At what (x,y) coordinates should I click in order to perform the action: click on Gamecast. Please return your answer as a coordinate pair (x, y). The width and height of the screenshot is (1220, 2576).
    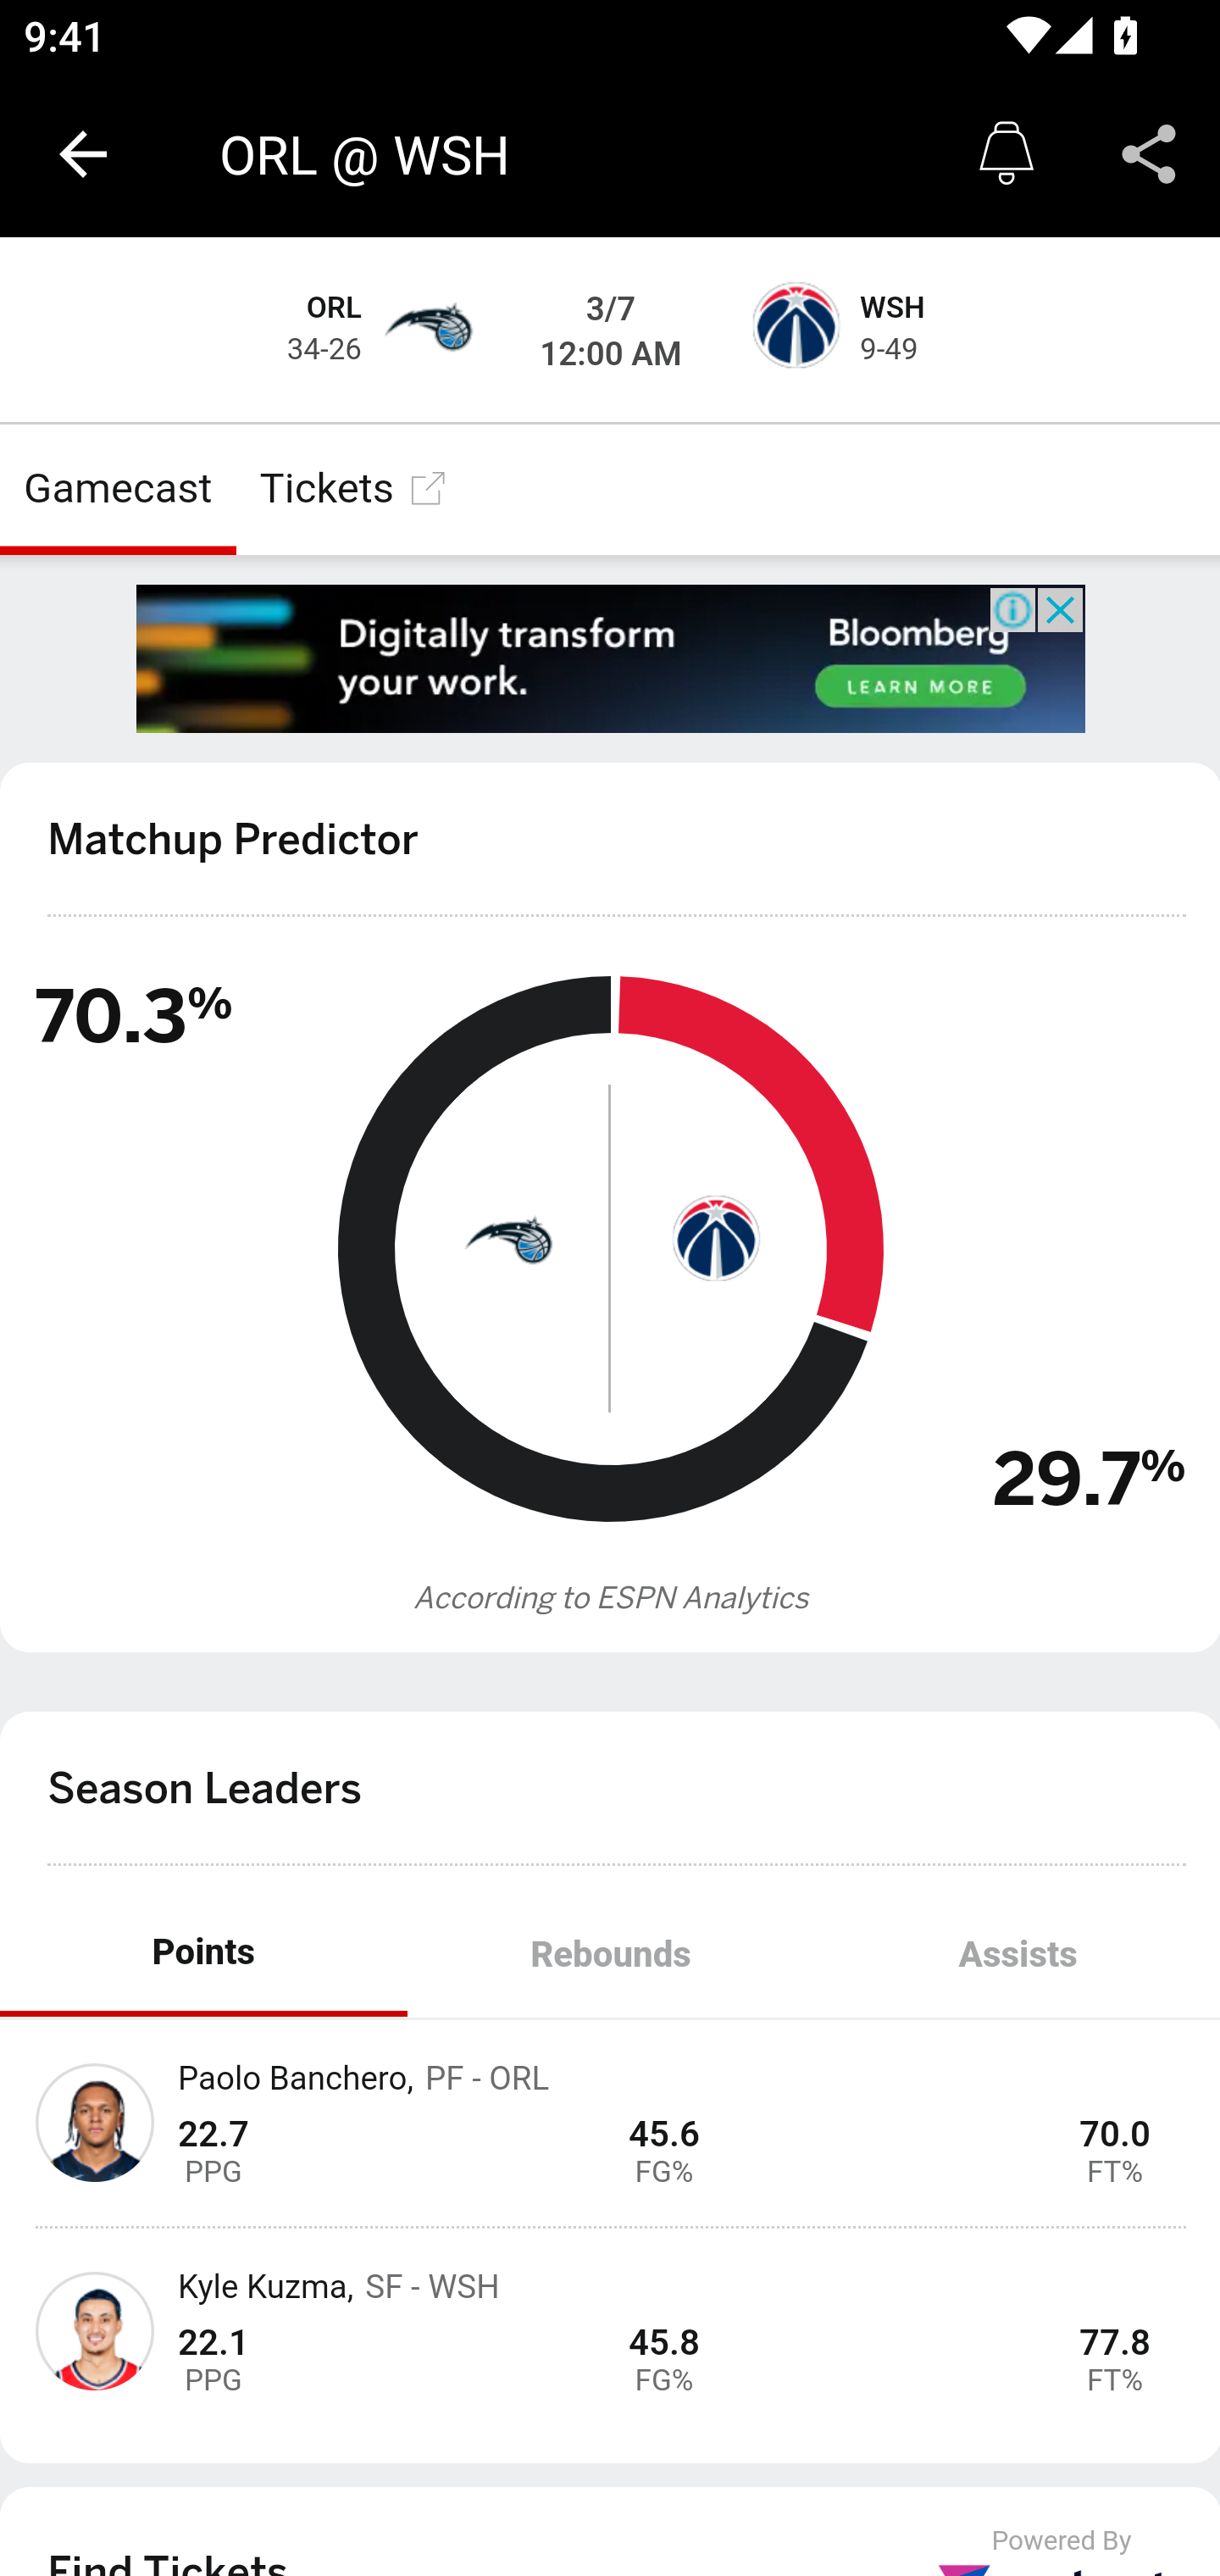
    Looking at the image, I should click on (119, 488).